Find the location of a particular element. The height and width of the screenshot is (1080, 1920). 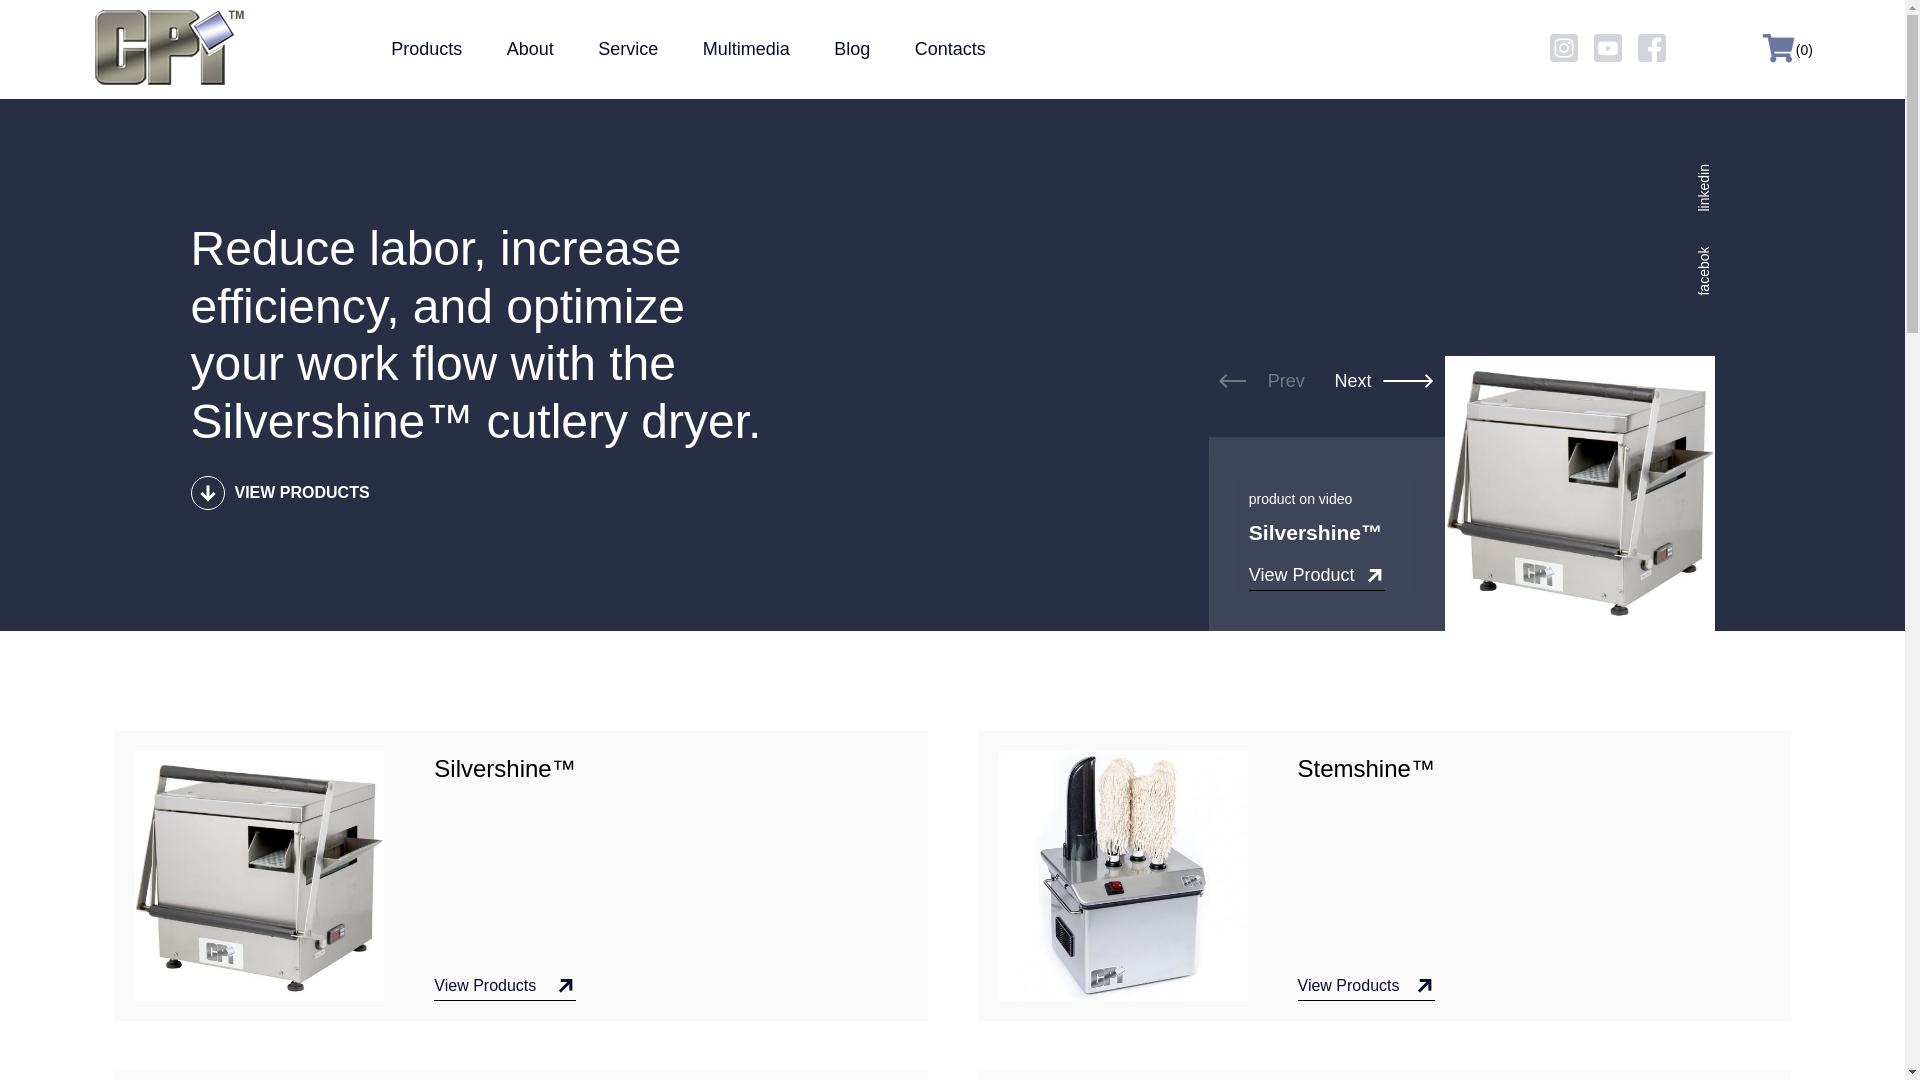

Service is located at coordinates (628, 48).